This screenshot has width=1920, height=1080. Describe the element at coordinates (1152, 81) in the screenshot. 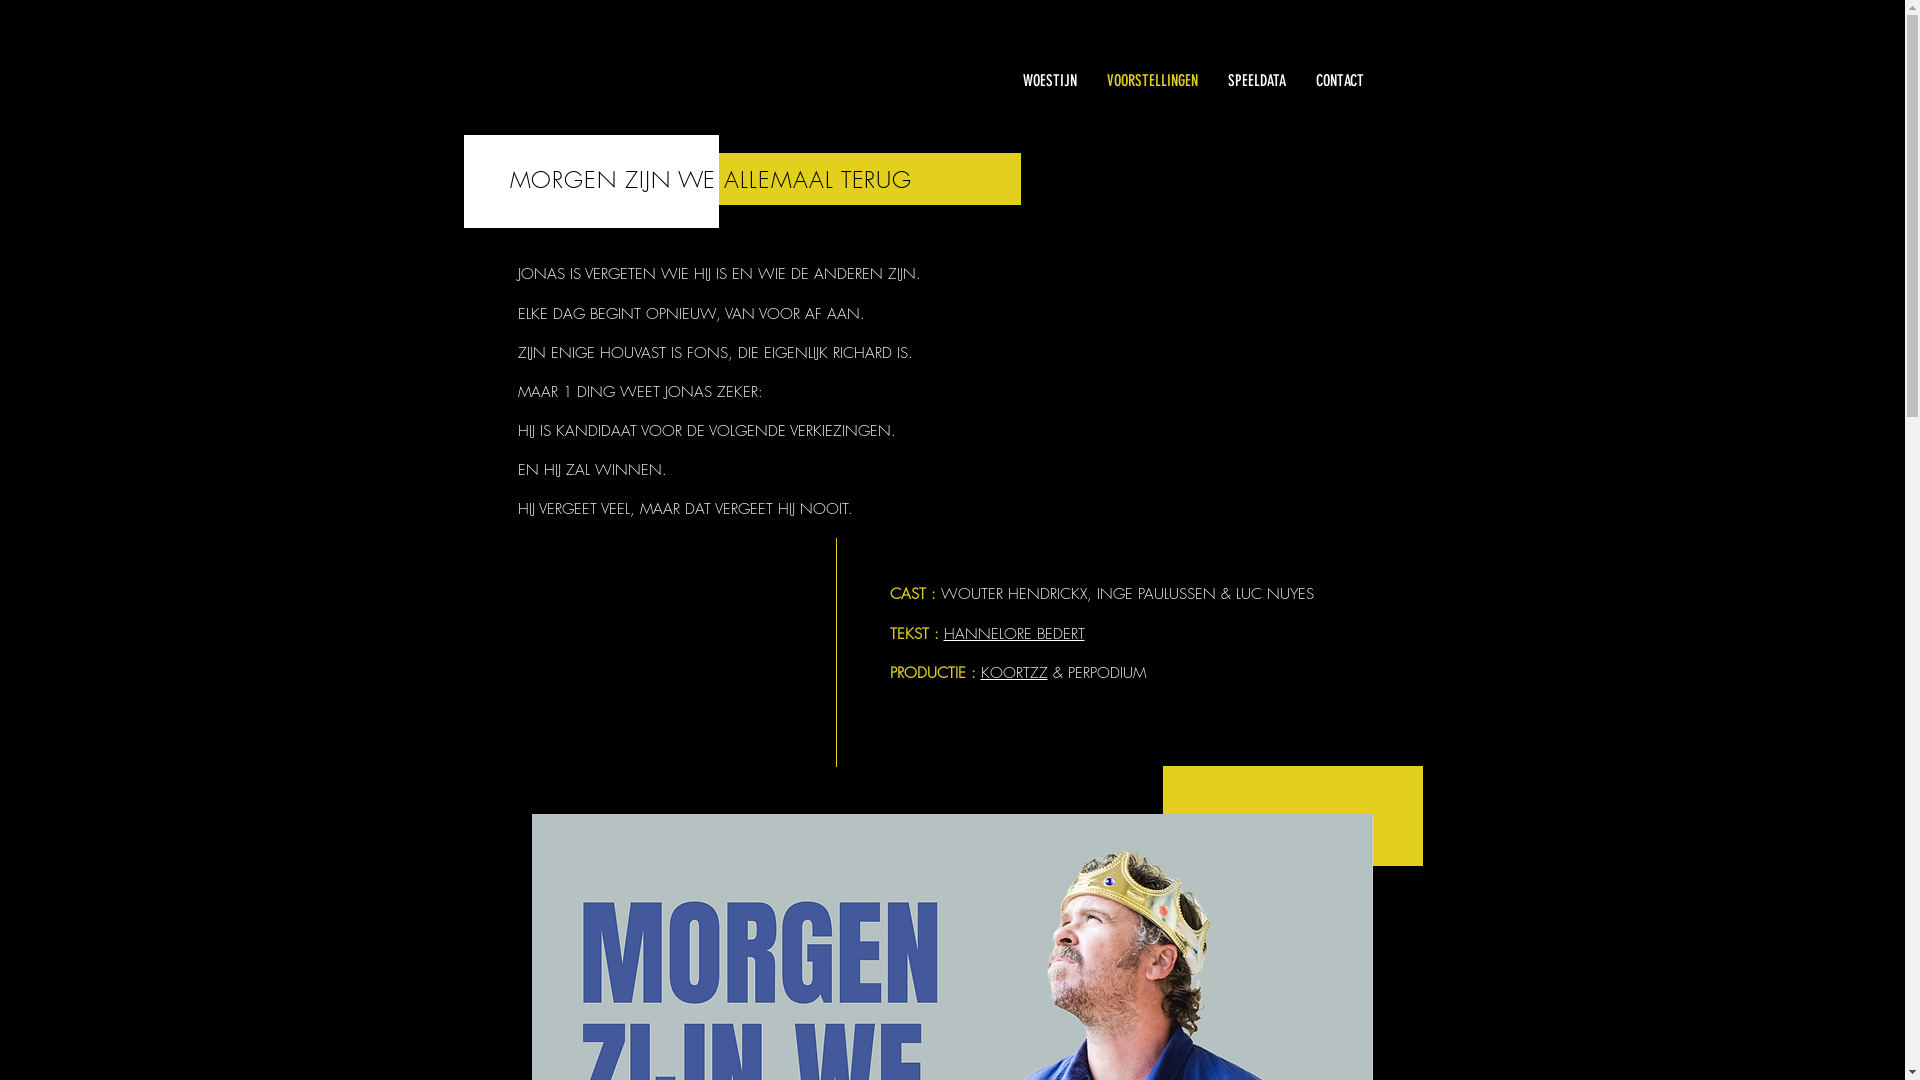

I see `VOORSTELLINGEN` at that location.